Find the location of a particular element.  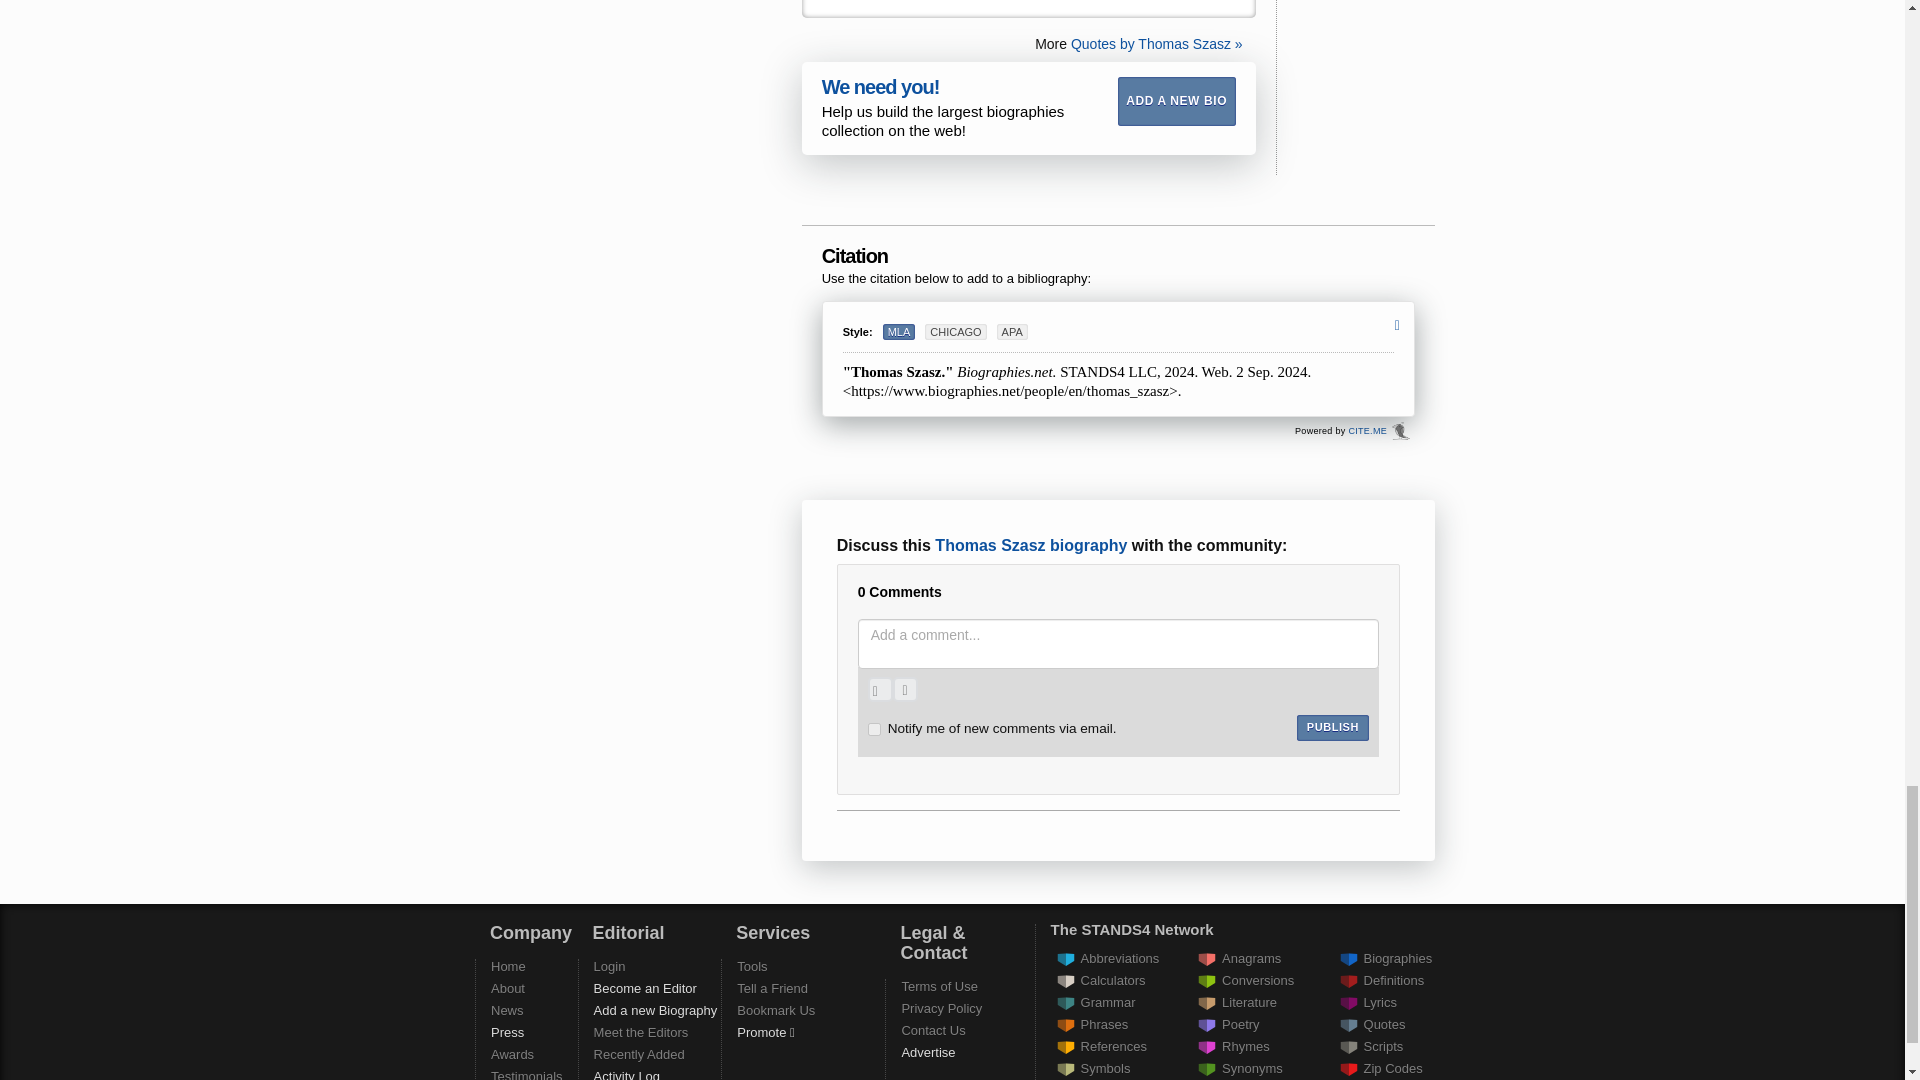

Cite.Me is located at coordinates (1366, 430).